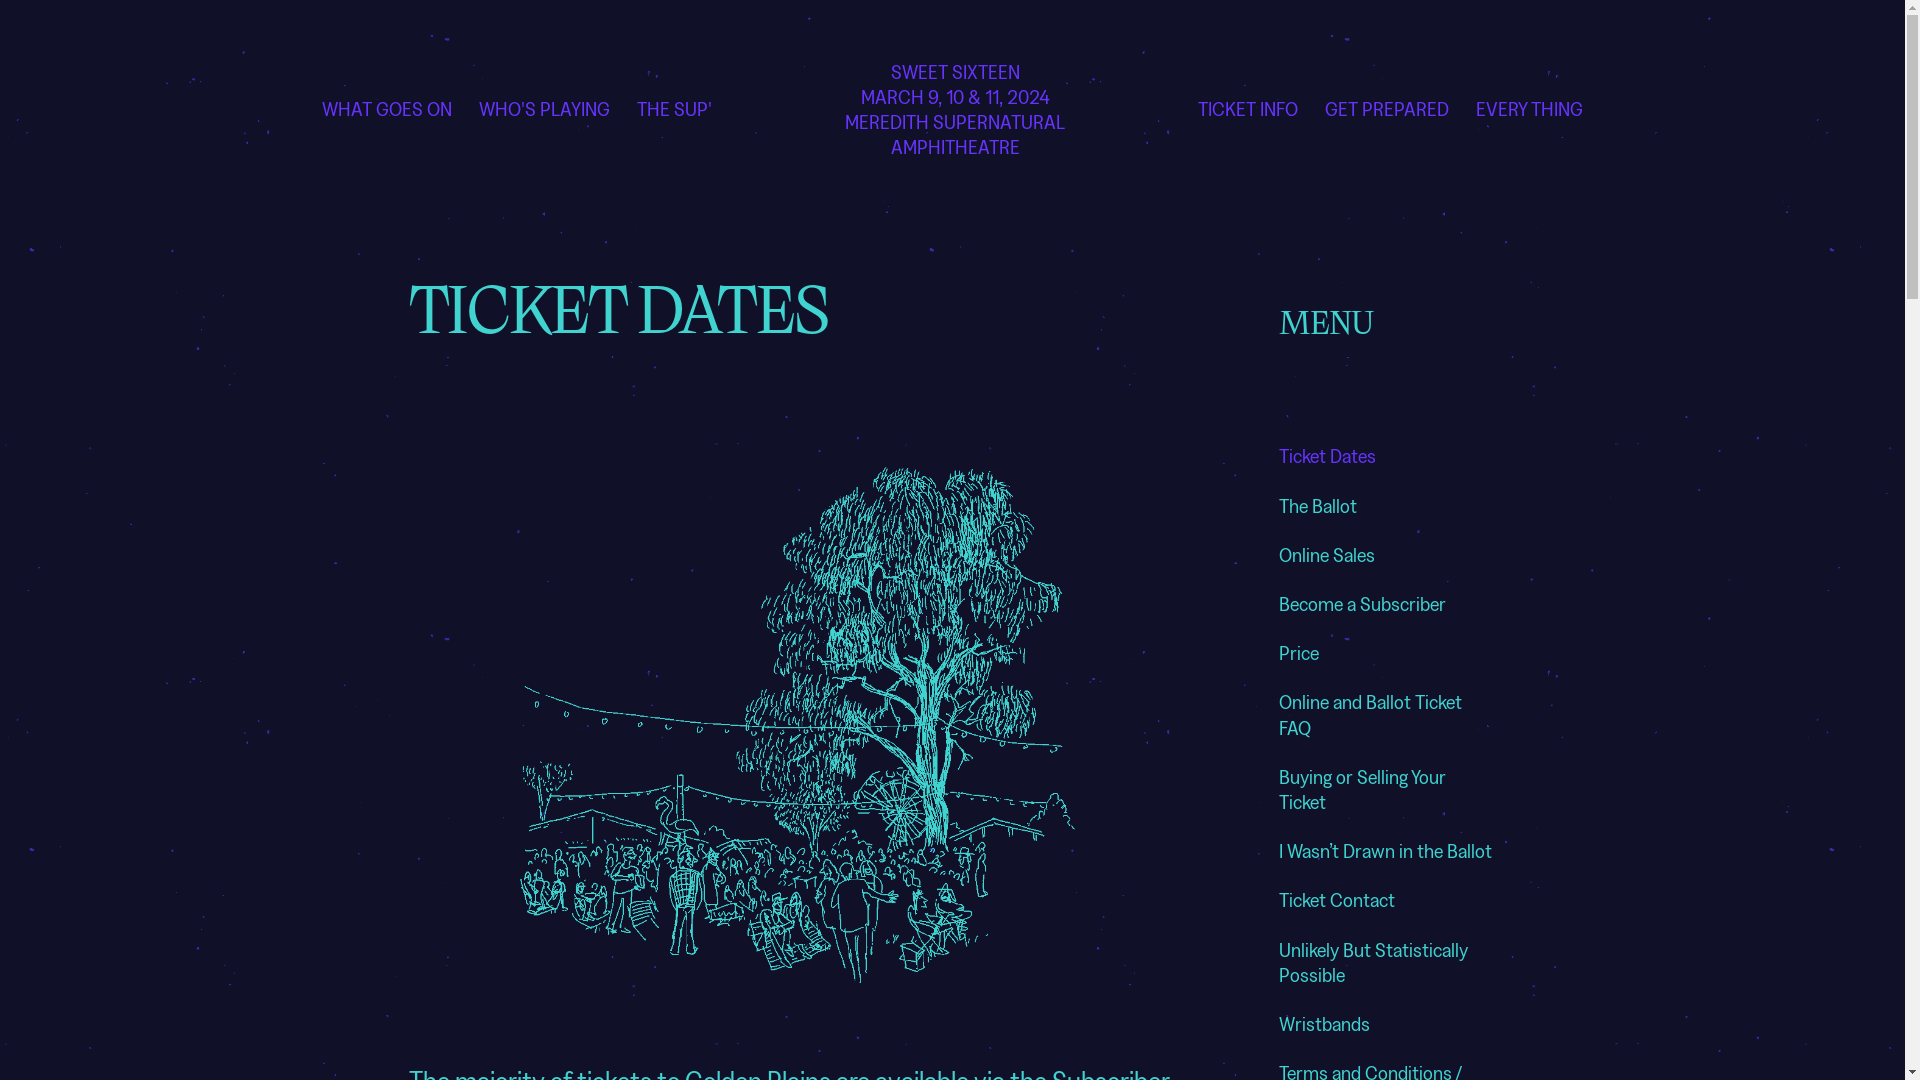 The image size is (1920, 1080). I want to click on Ticket Contact, so click(1337, 900).